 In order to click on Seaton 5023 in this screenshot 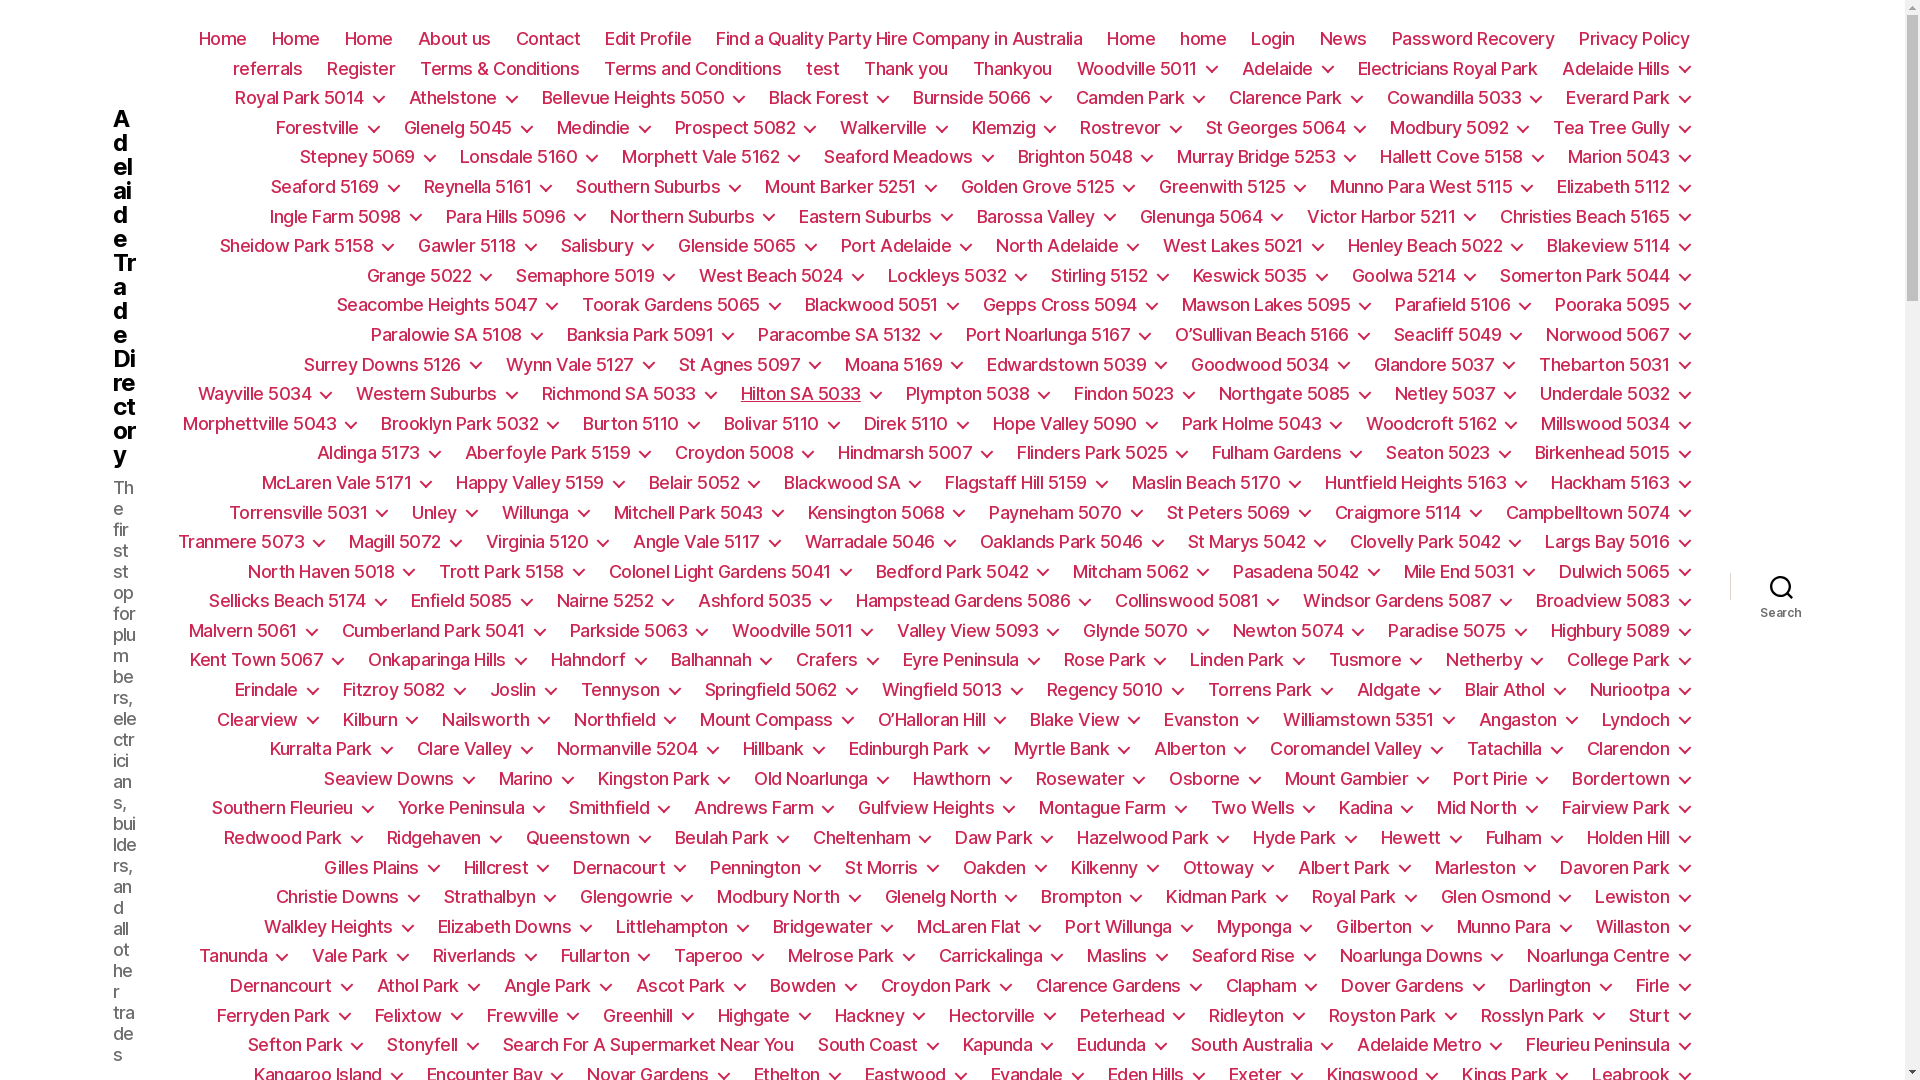, I will do `click(1448, 453)`.